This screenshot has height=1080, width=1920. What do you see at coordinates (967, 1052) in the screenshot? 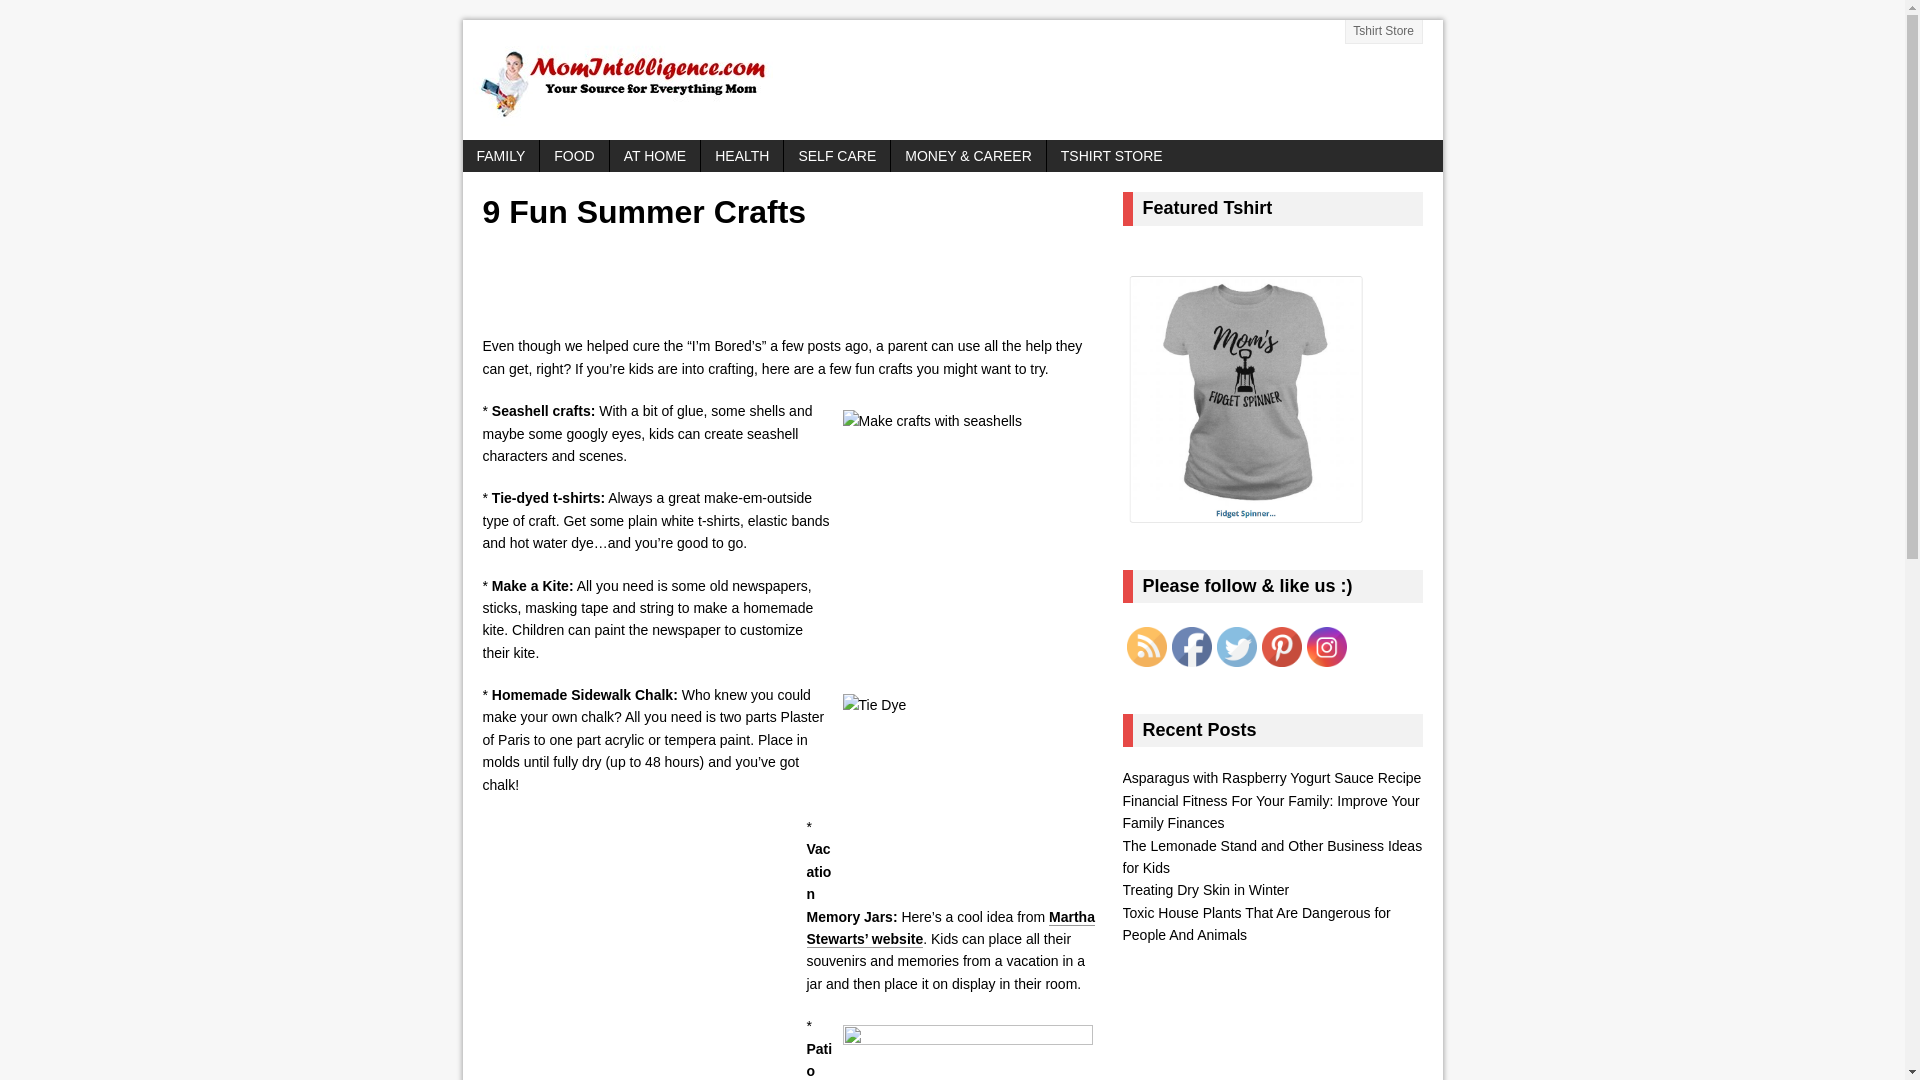
I see `Homemade chalk drawings` at bounding box center [967, 1052].